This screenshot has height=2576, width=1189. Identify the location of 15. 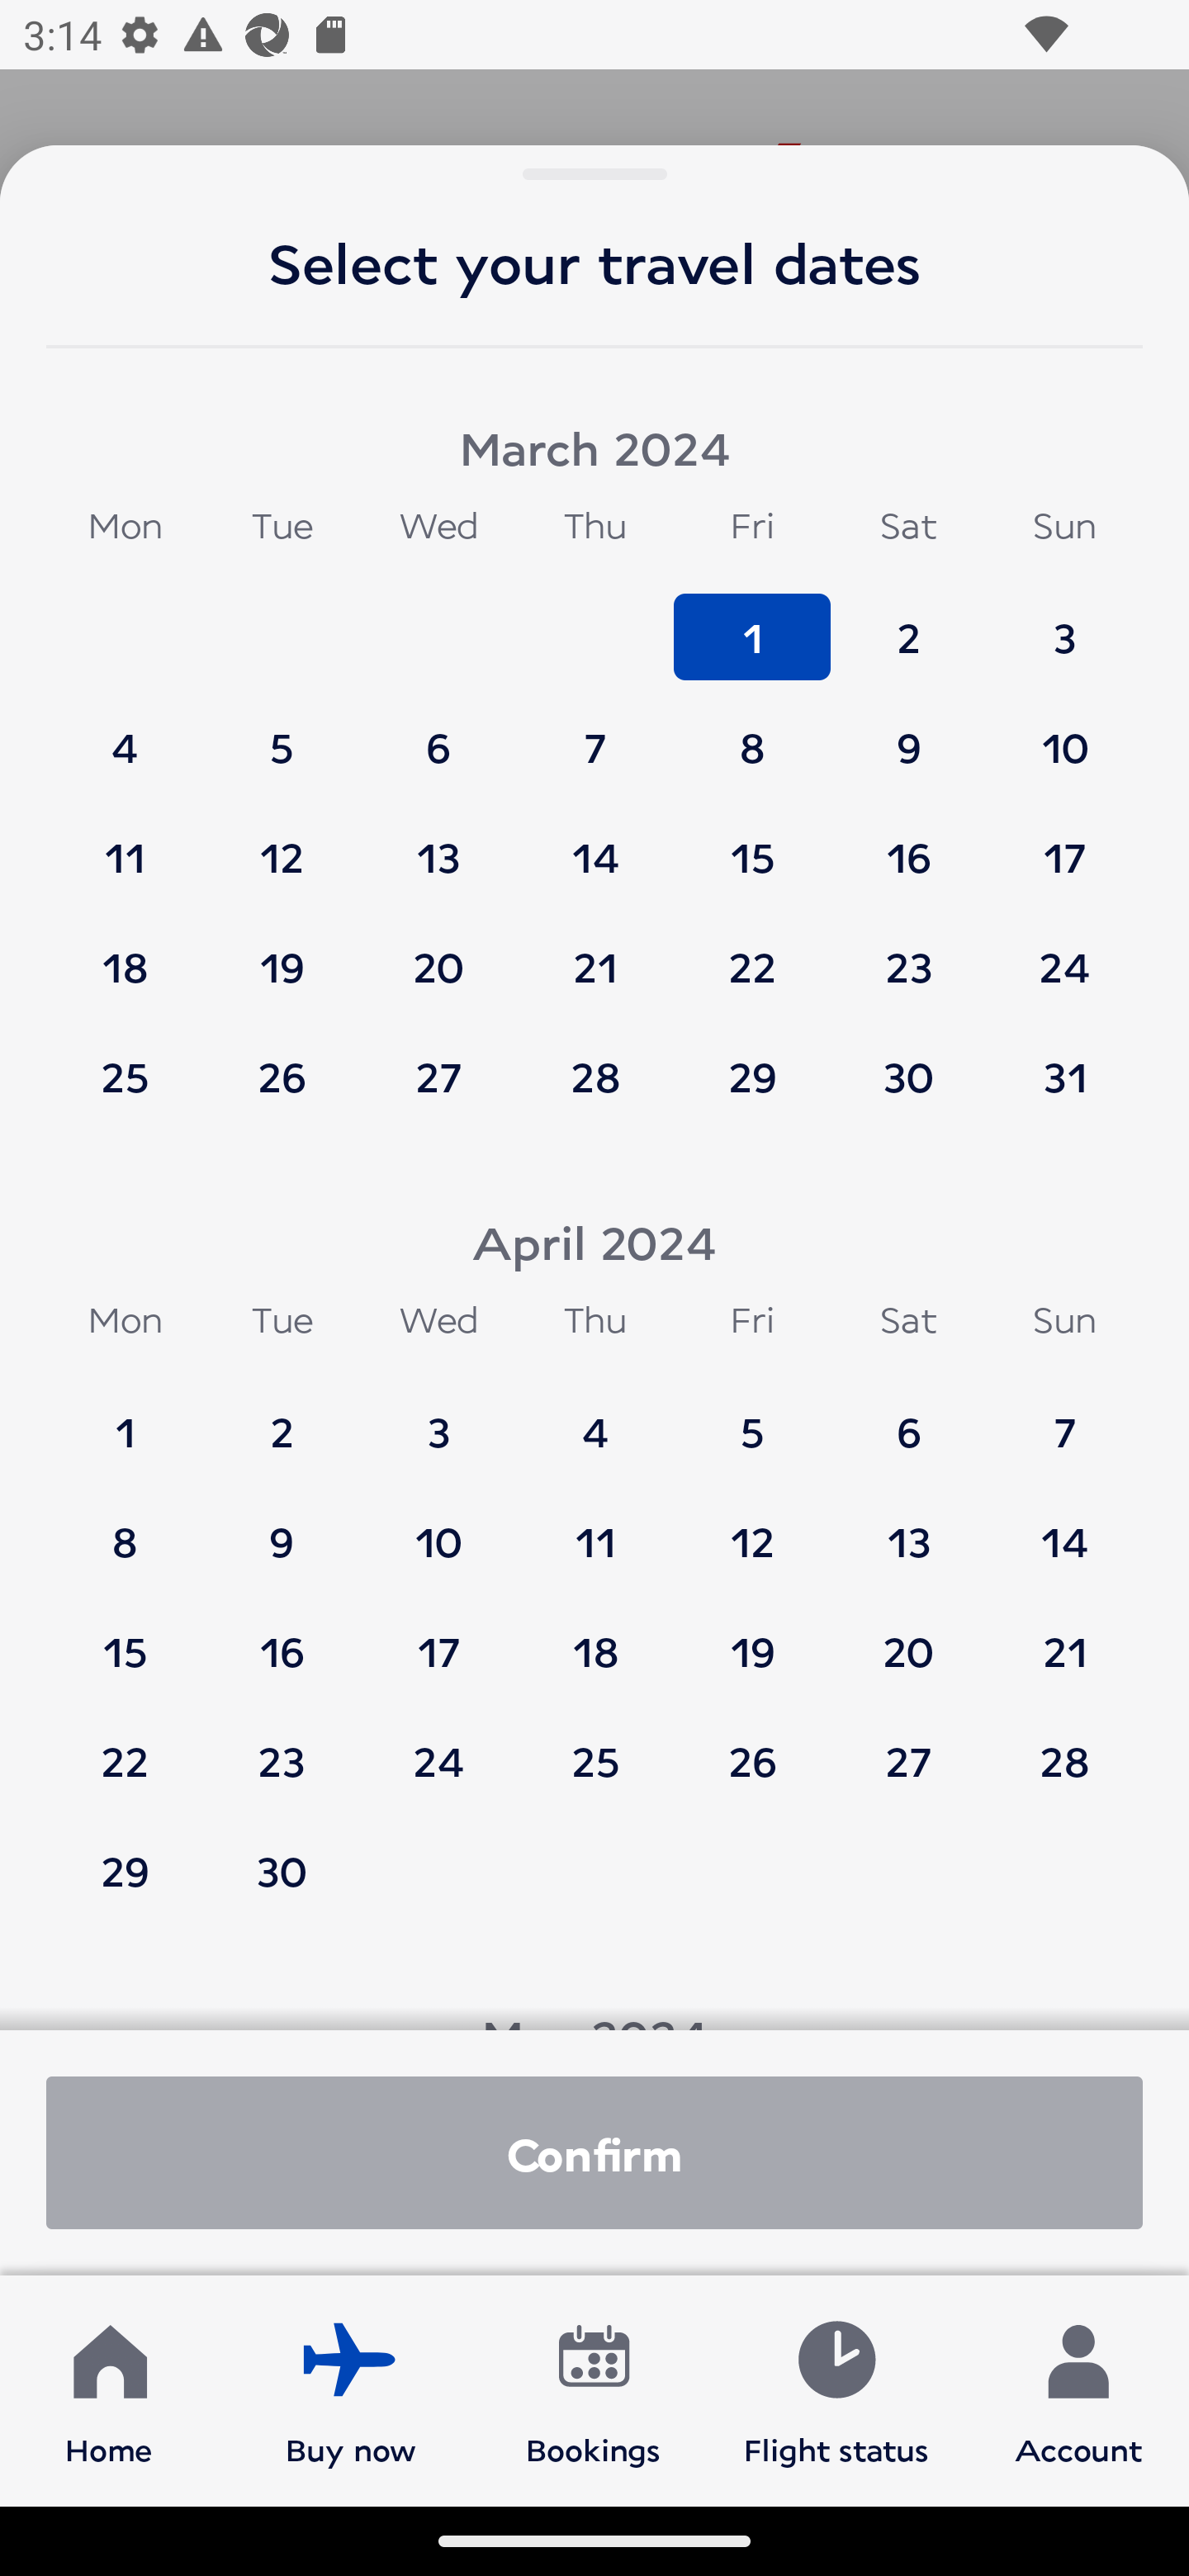
(125, 1636).